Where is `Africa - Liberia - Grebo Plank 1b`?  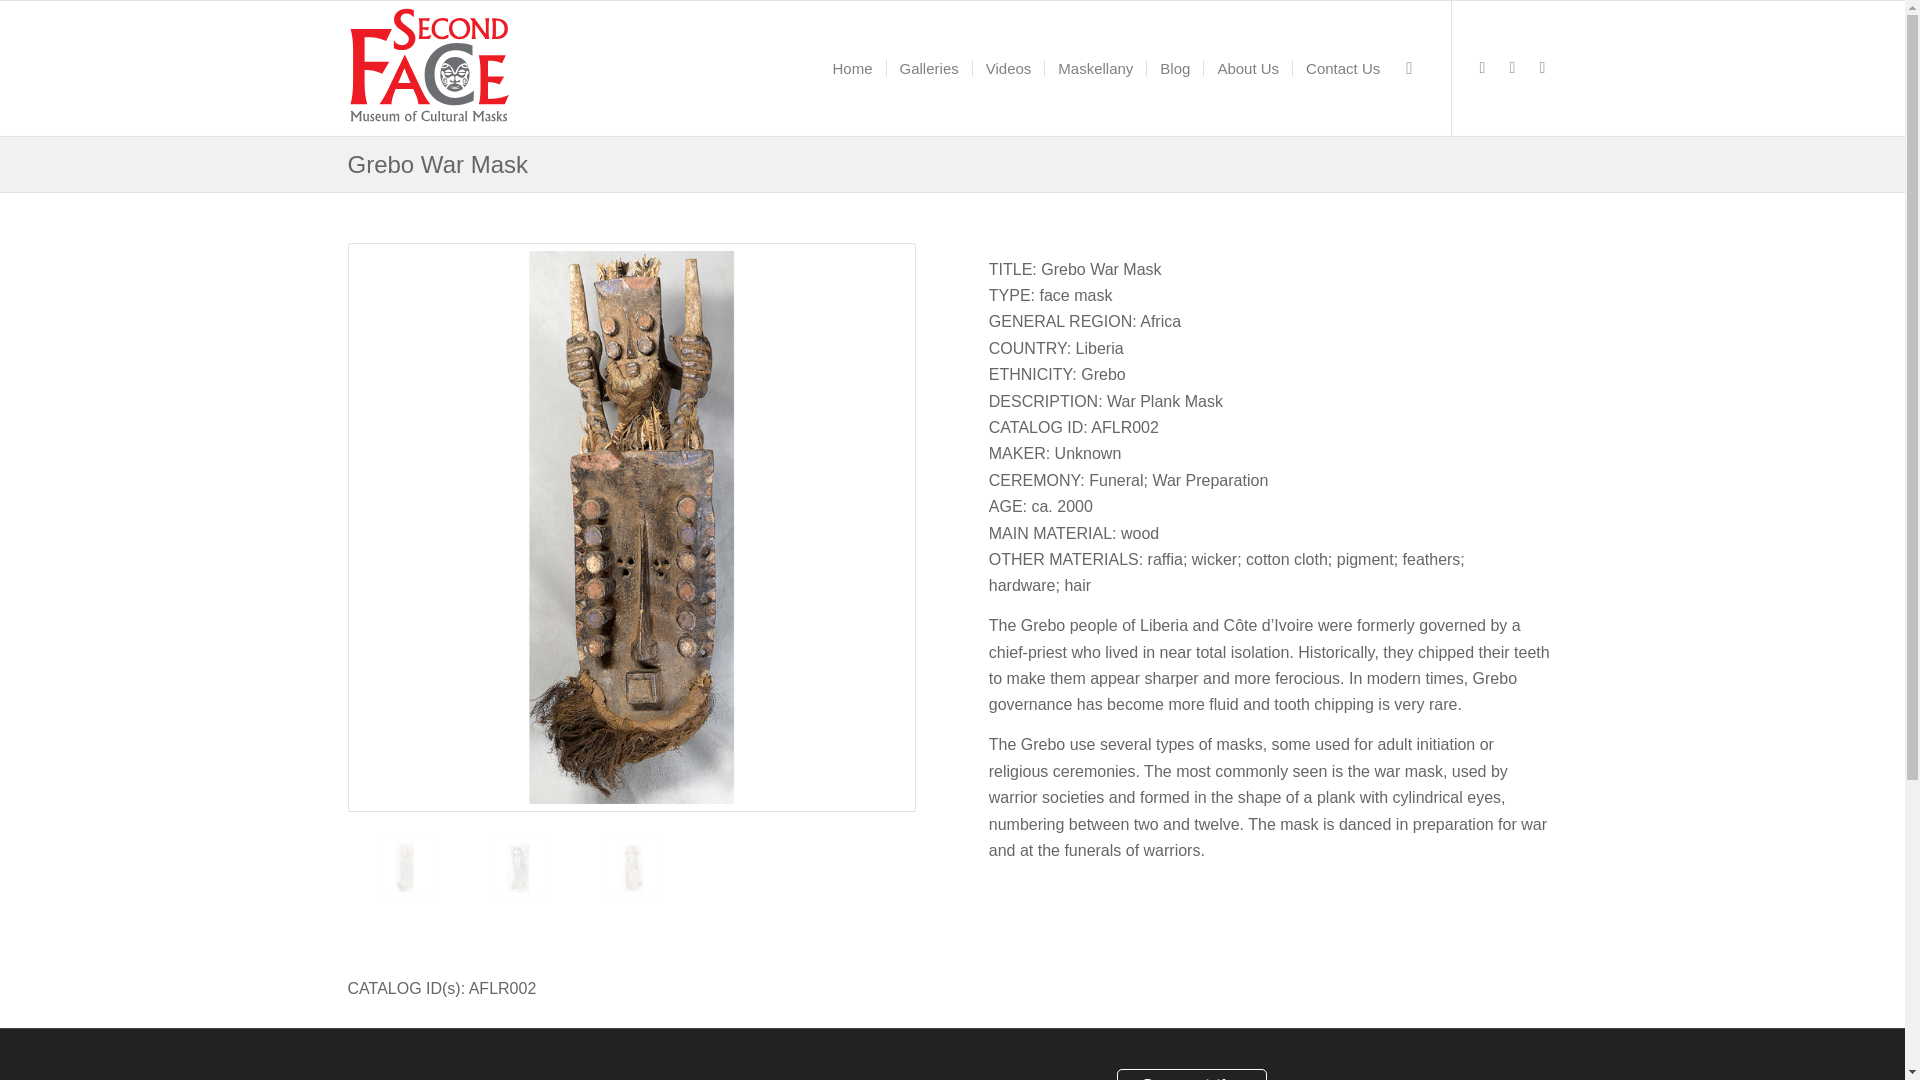
Africa - Liberia - Grebo Plank 1b is located at coordinates (517, 868).